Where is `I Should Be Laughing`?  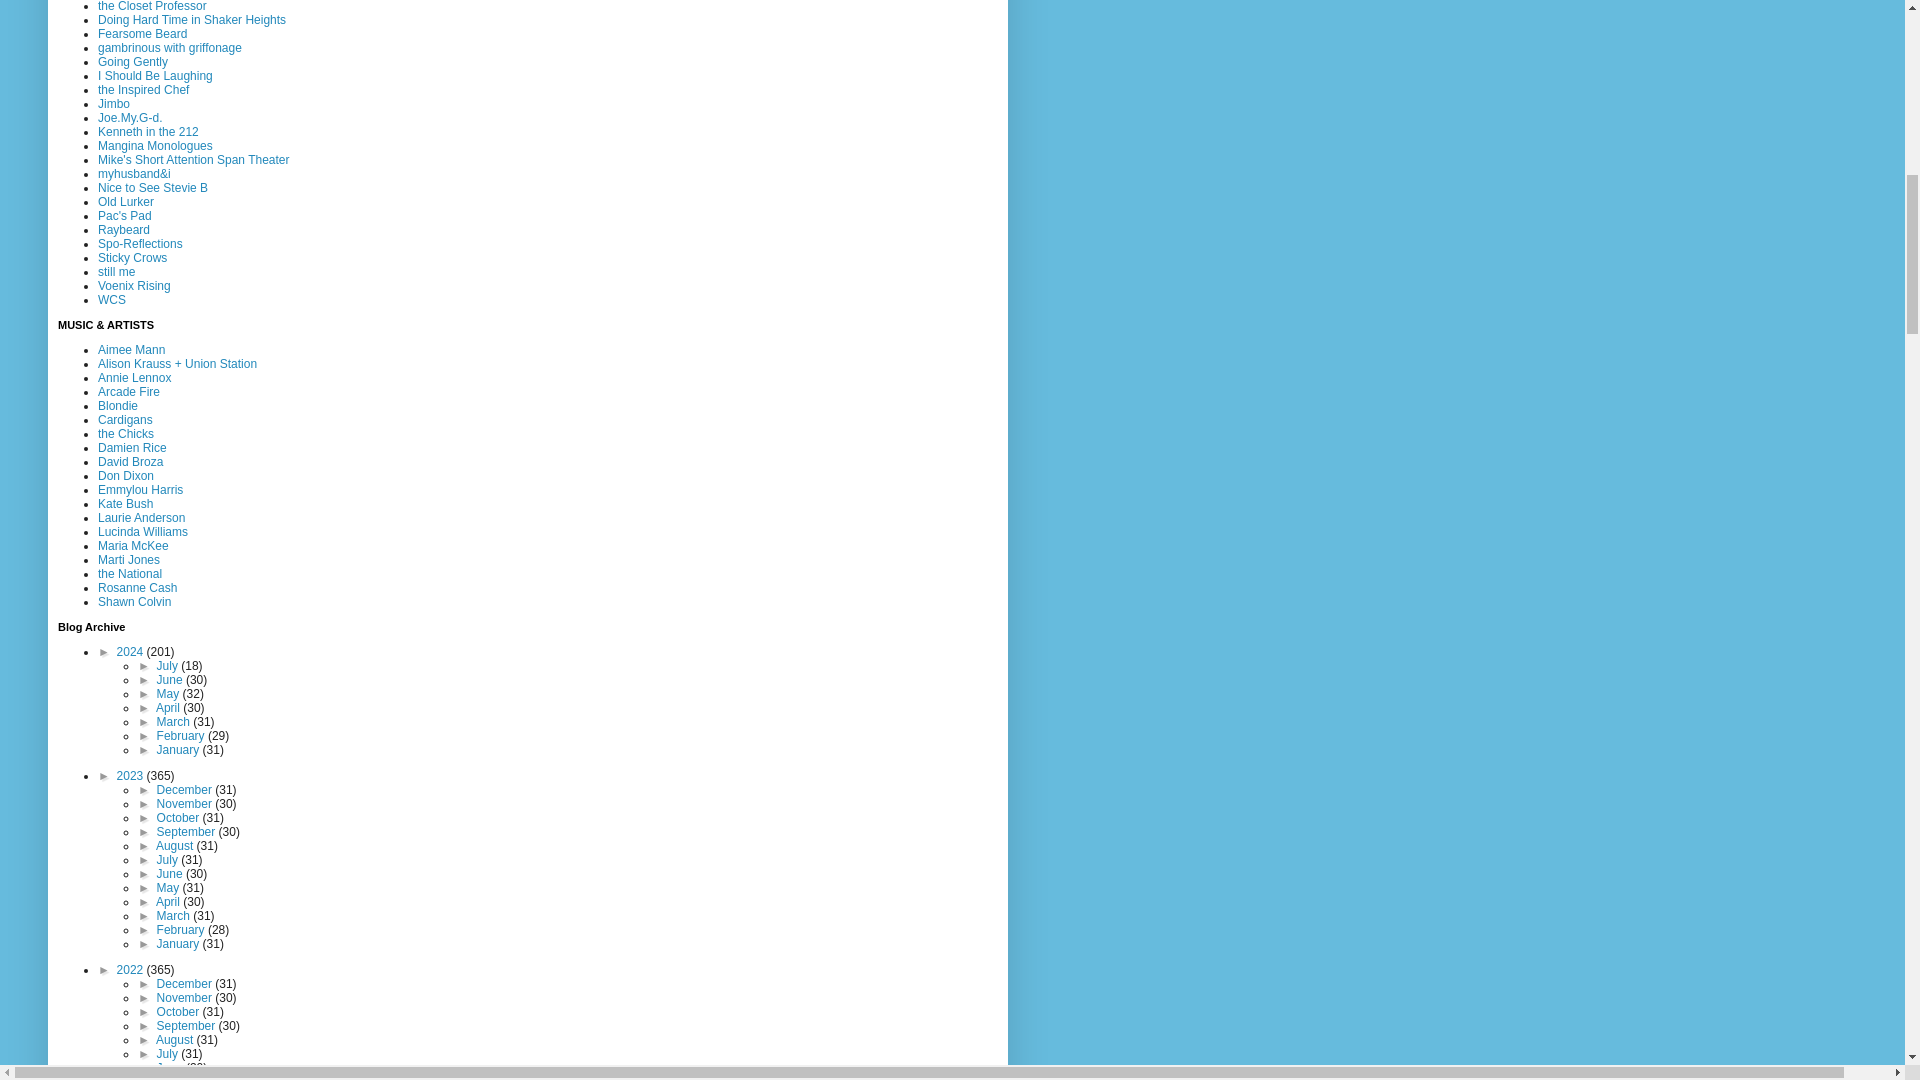 I Should Be Laughing is located at coordinates (155, 76).